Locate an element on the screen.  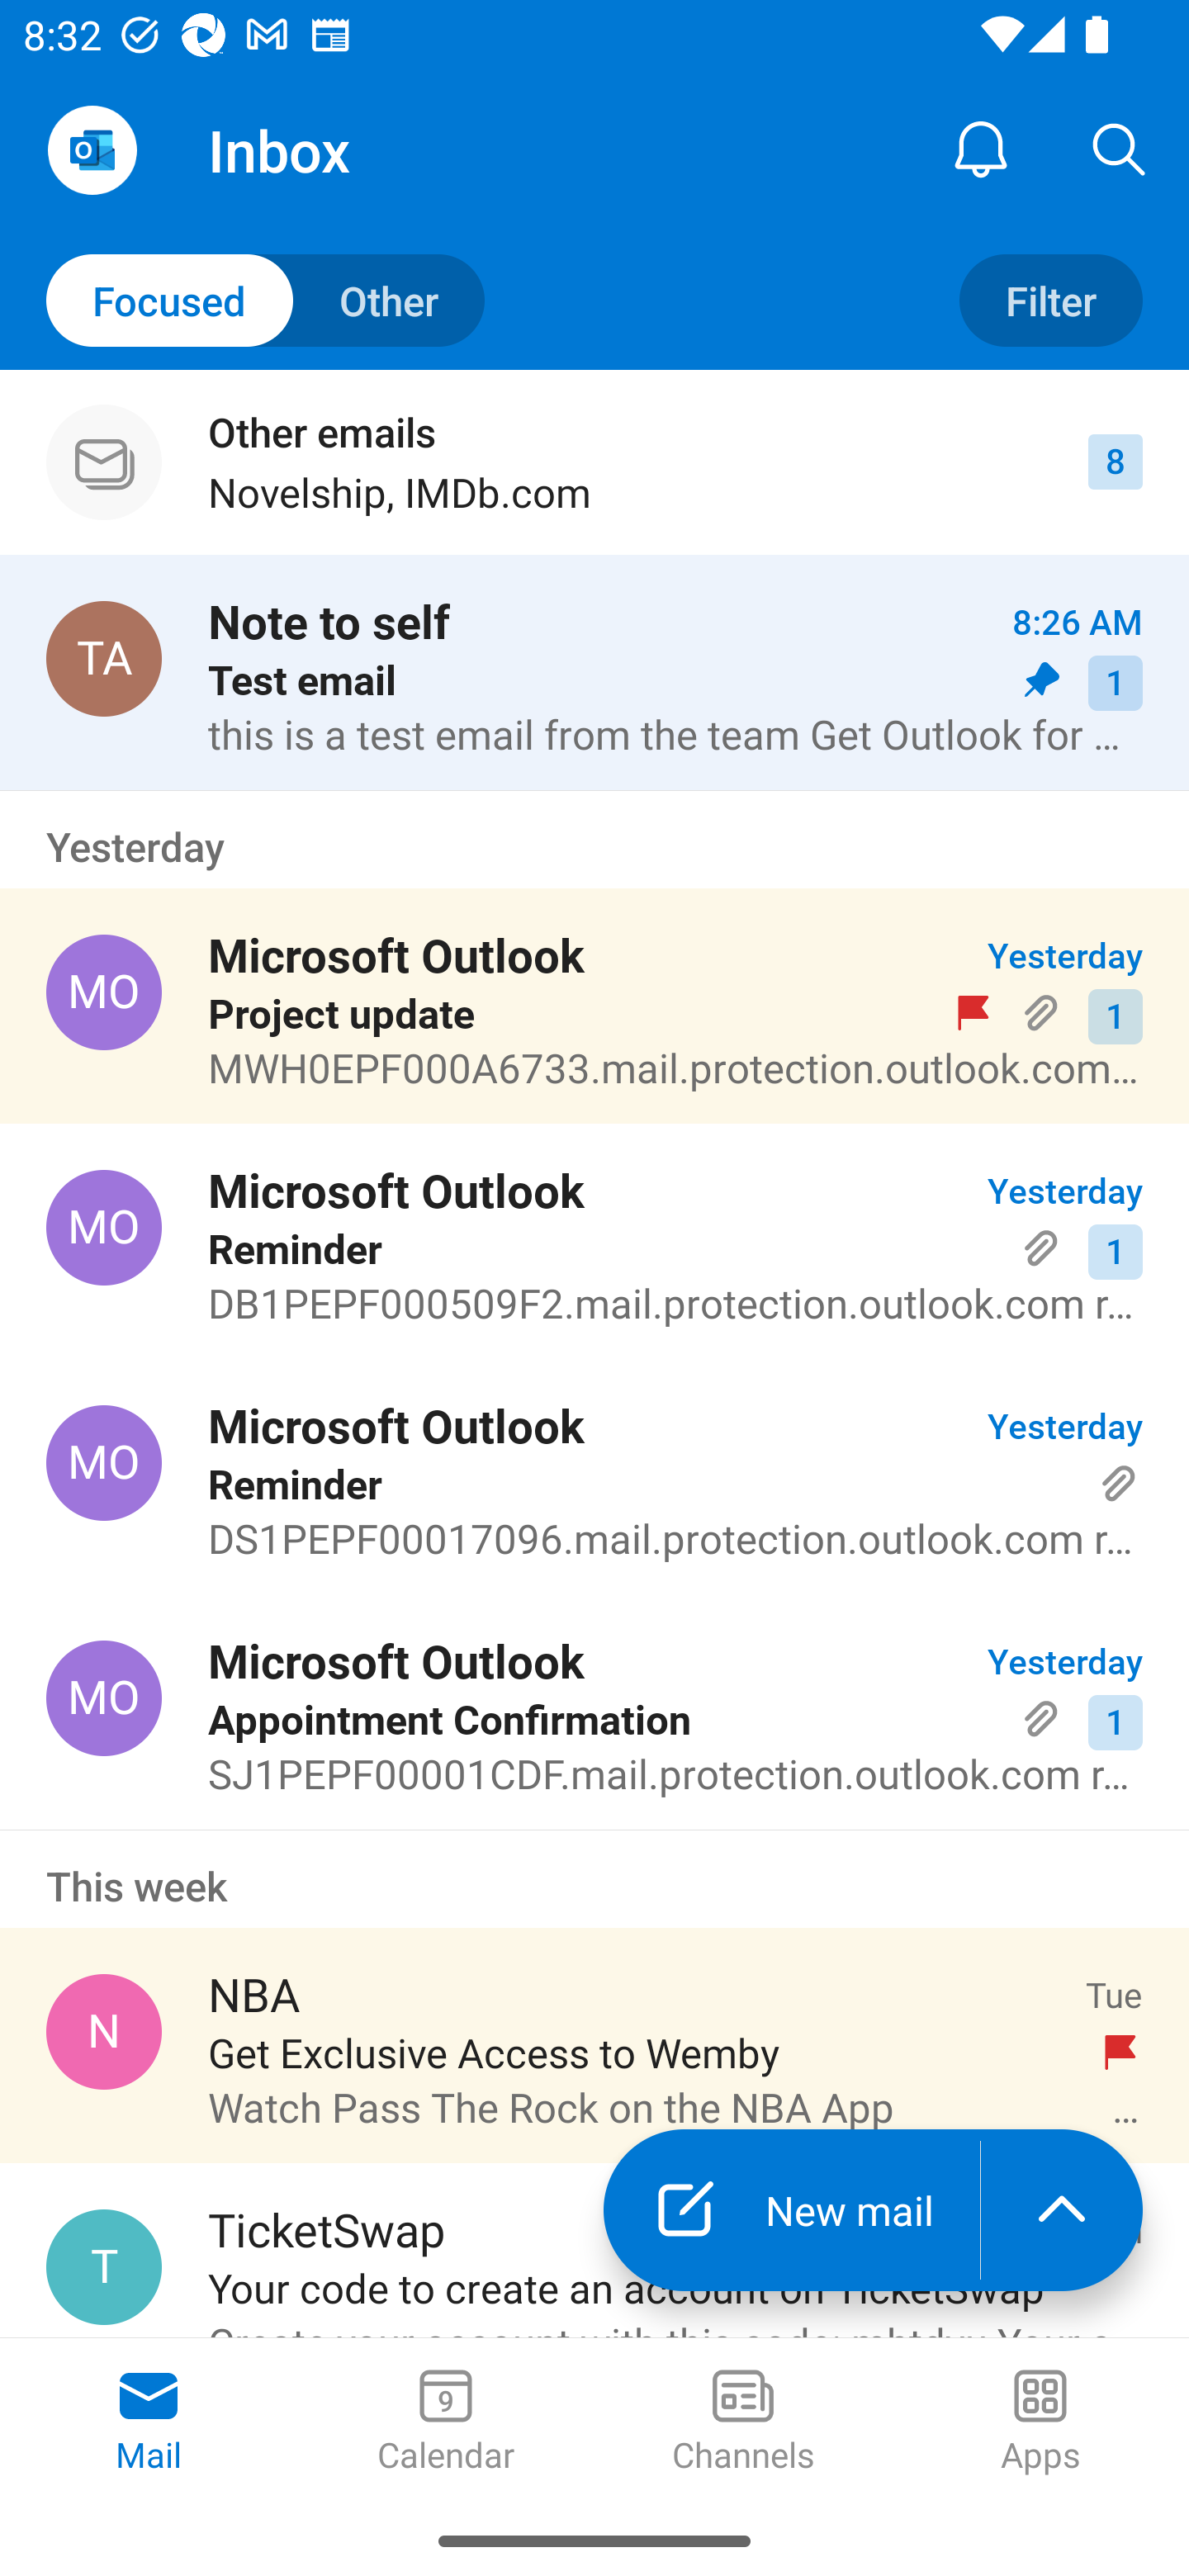
Other emails Novelship, IMDb.com 8 is located at coordinates (594, 462).